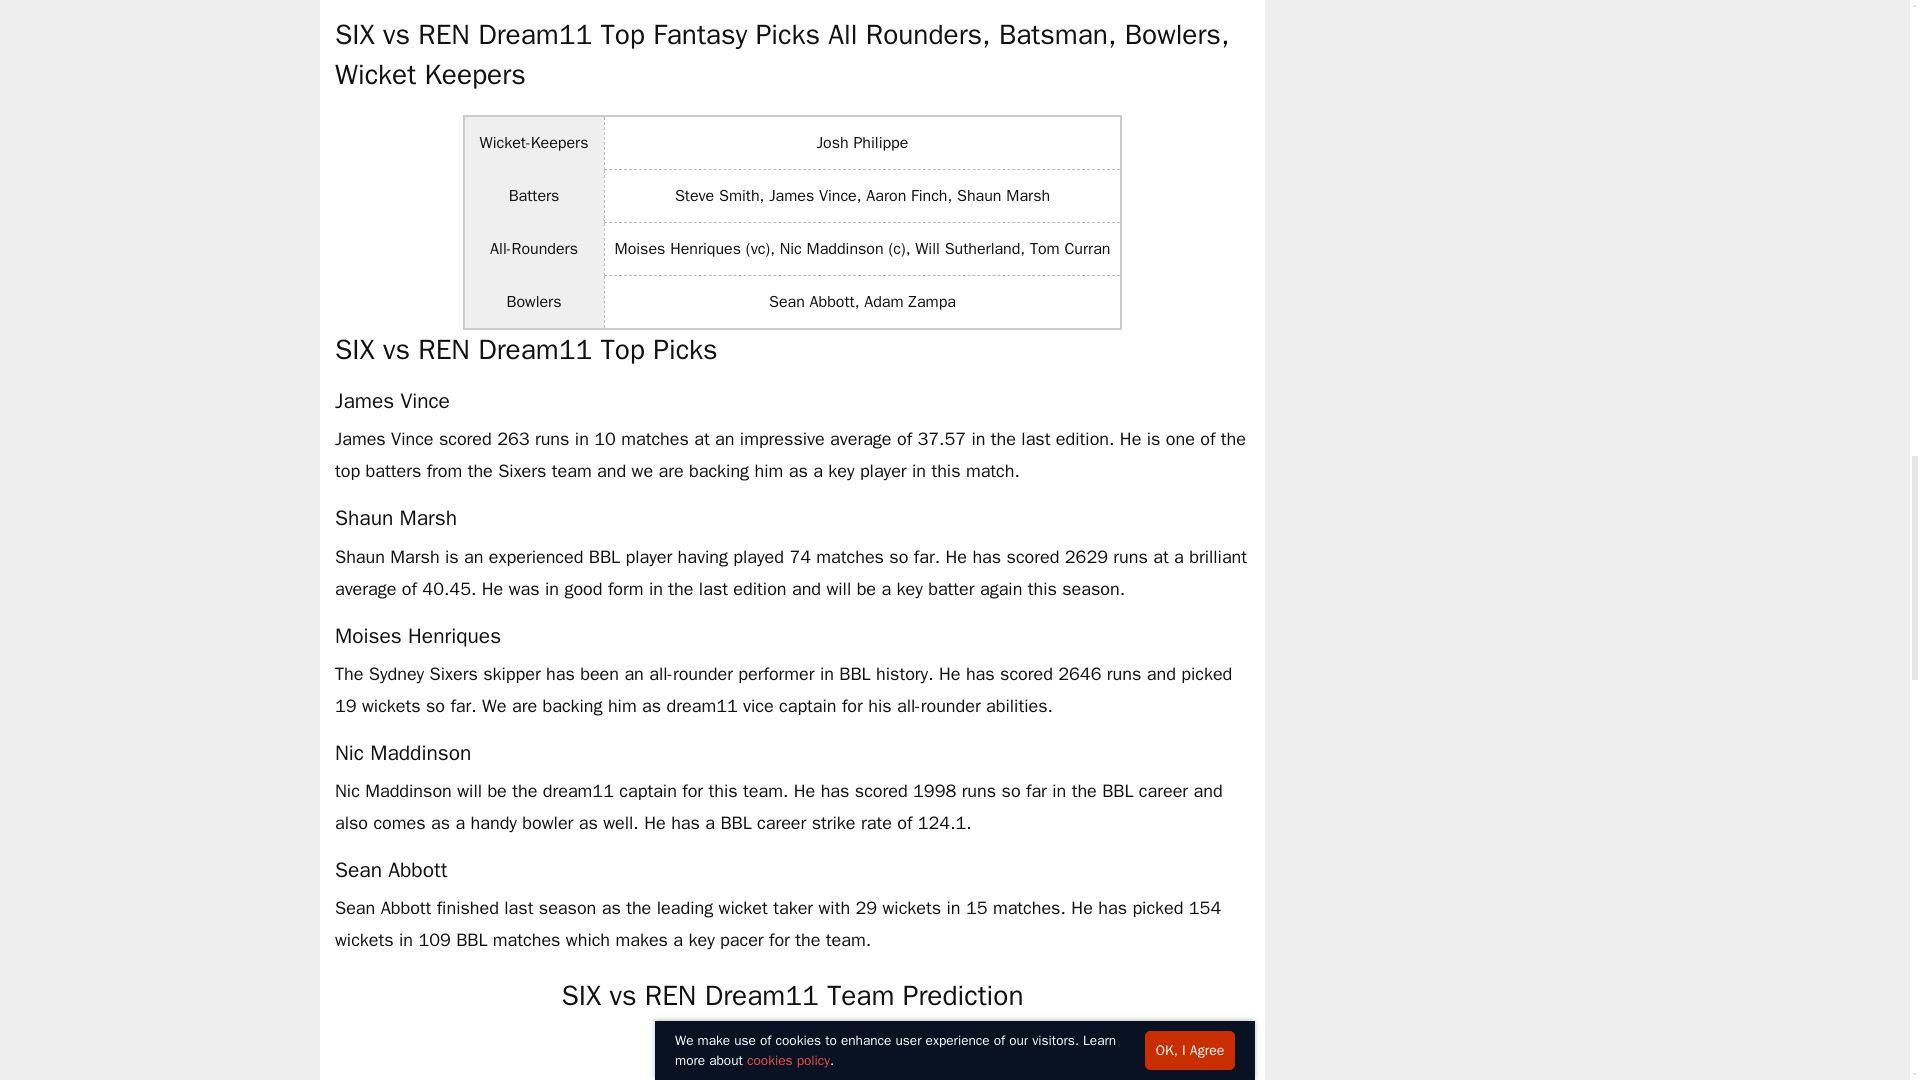 This screenshot has height=1080, width=1920. What do you see at coordinates (792, 1058) in the screenshot?
I see `SIX vs REN Dream11 Team Prediction BBL 2023 Match 2` at bounding box center [792, 1058].